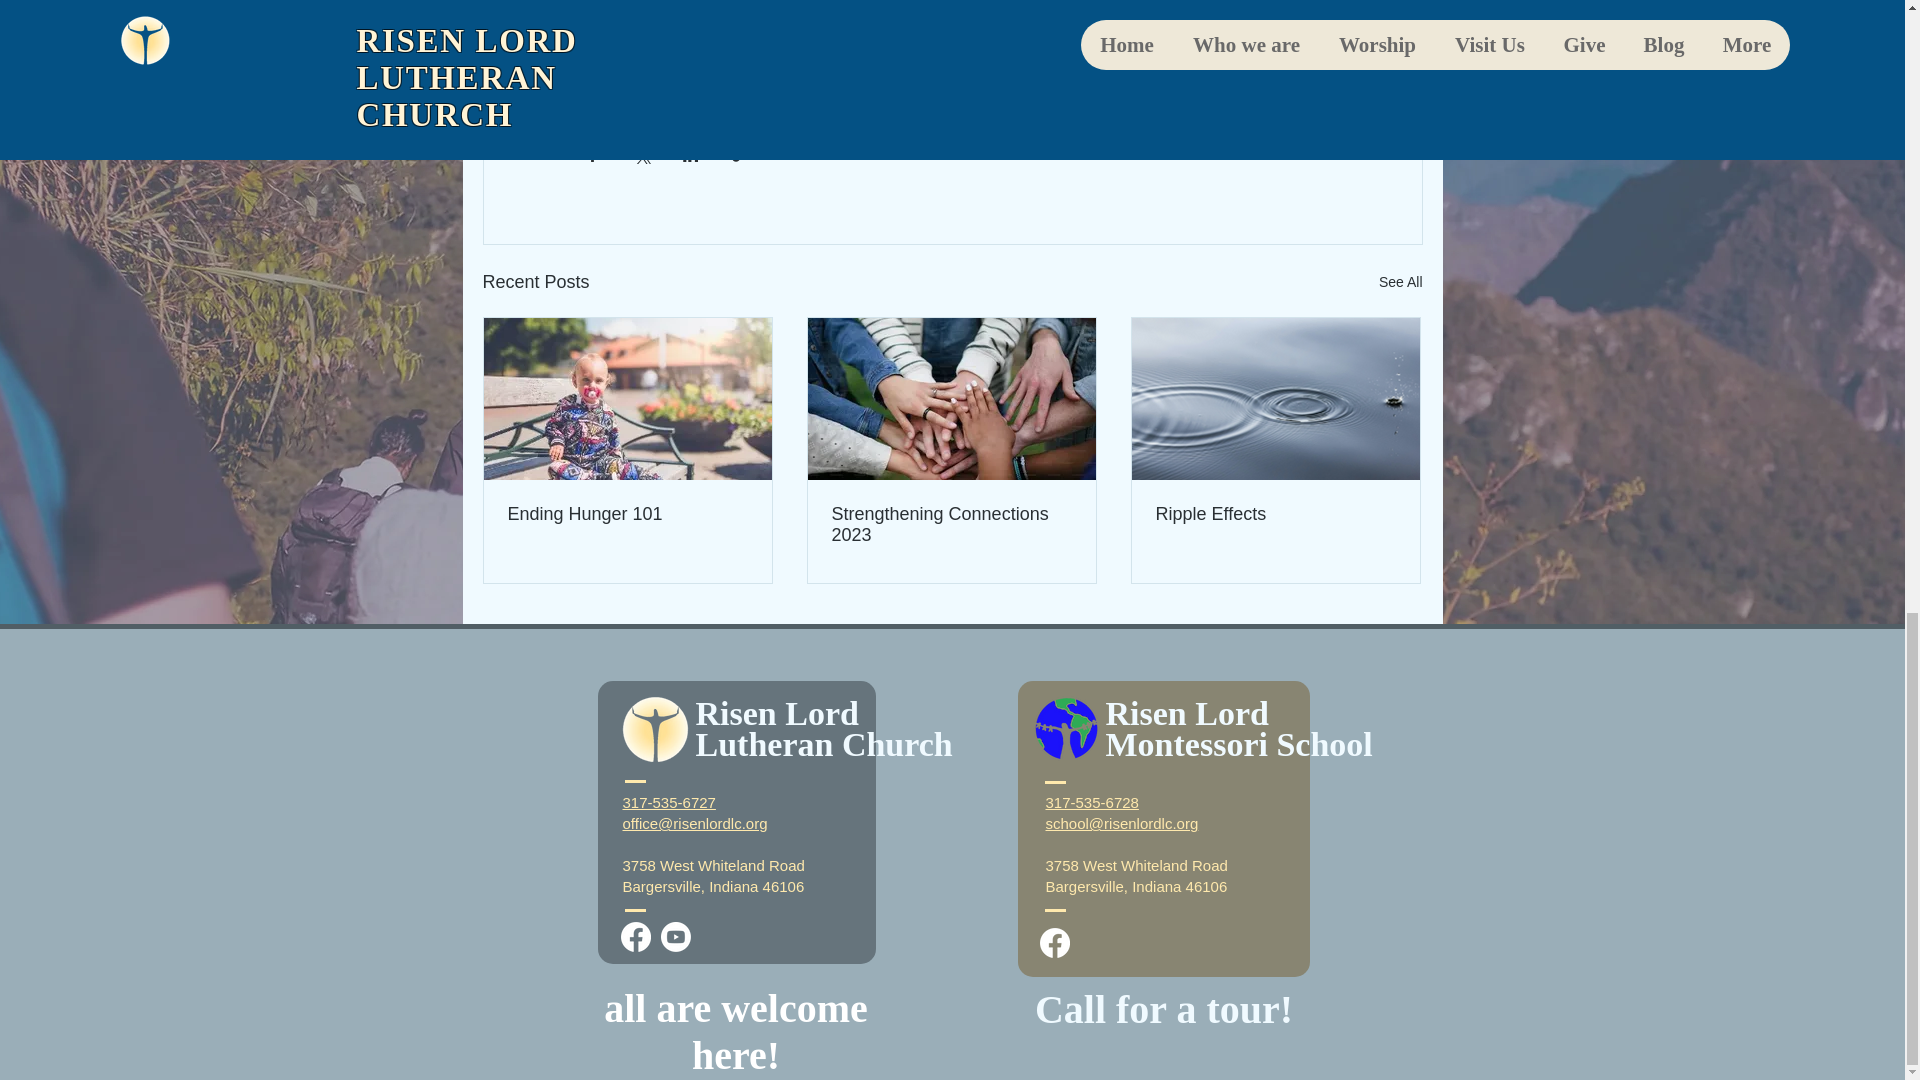  Describe the element at coordinates (1400, 282) in the screenshot. I see `See All` at that location.